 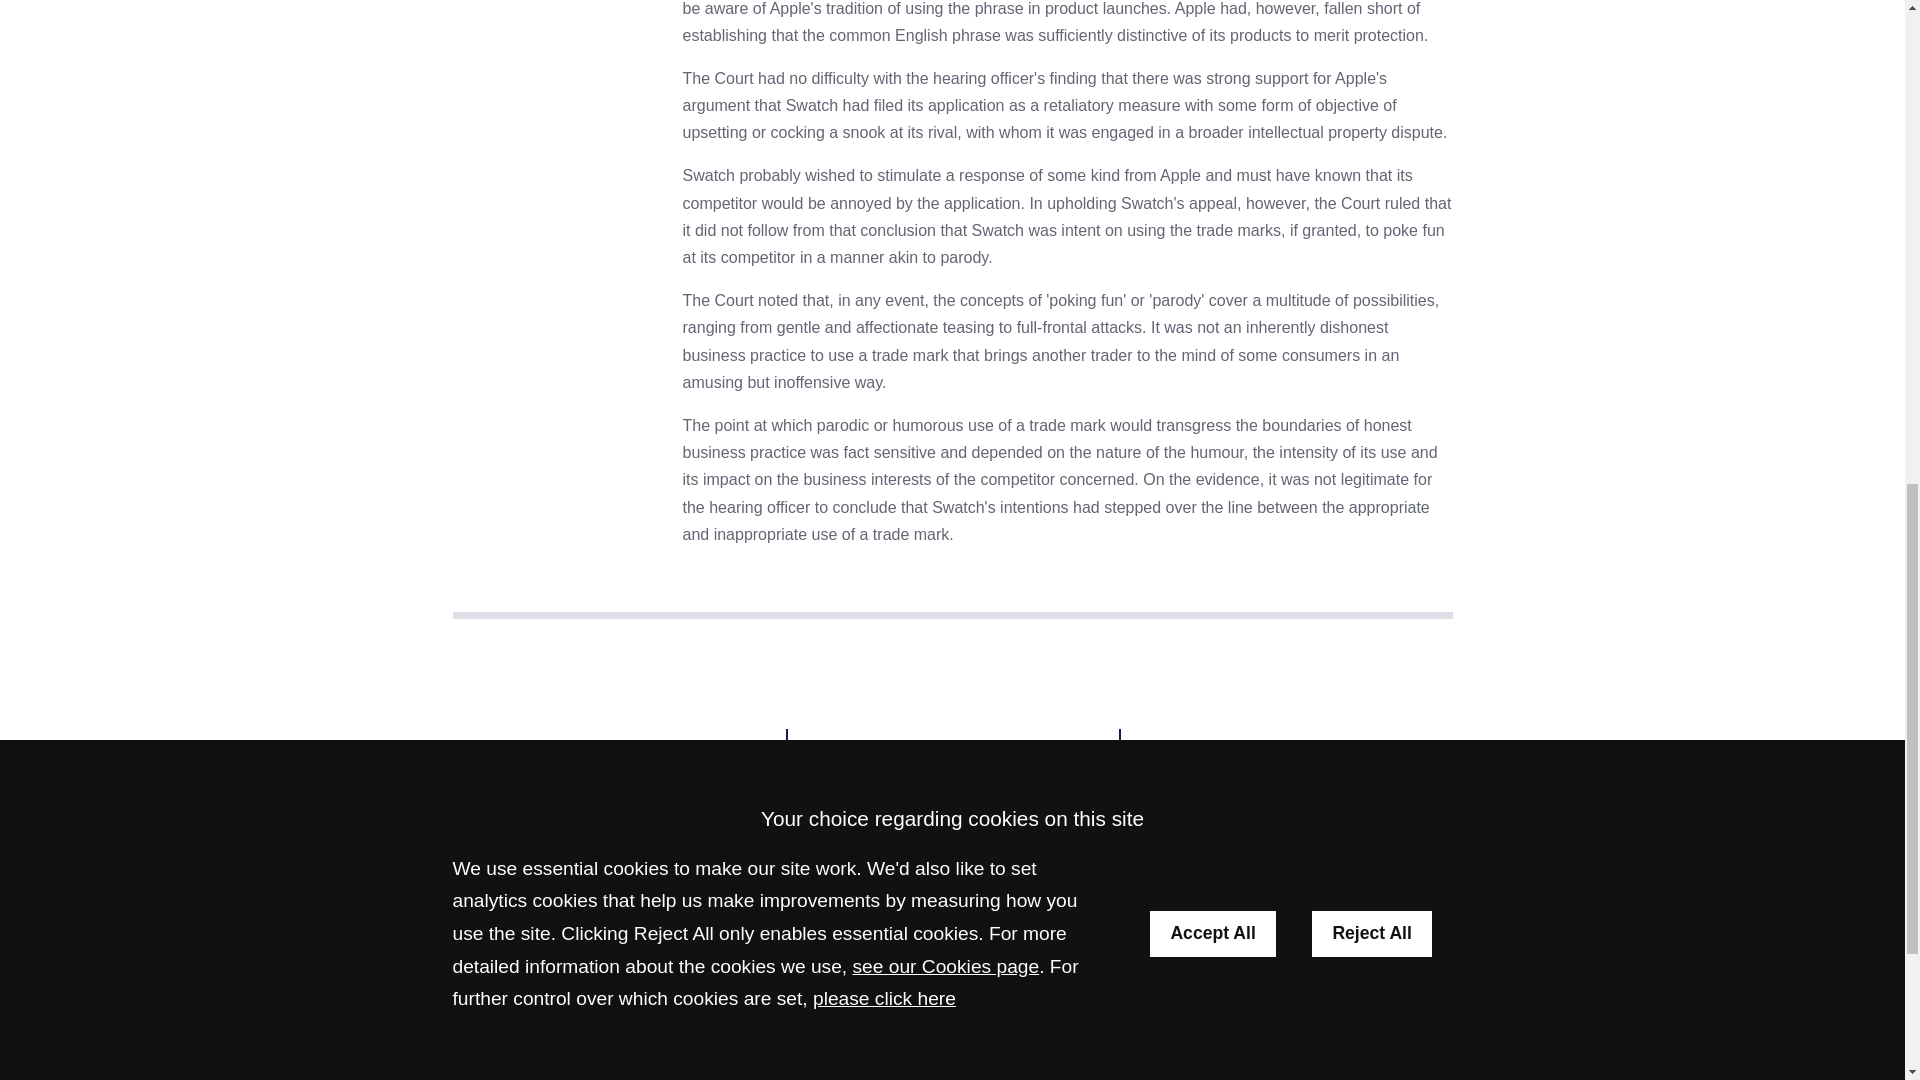 What do you see at coordinates (1286, 748) in the screenshot?
I see `Get a conveyancing quote` at bounding box center [1286, 748].